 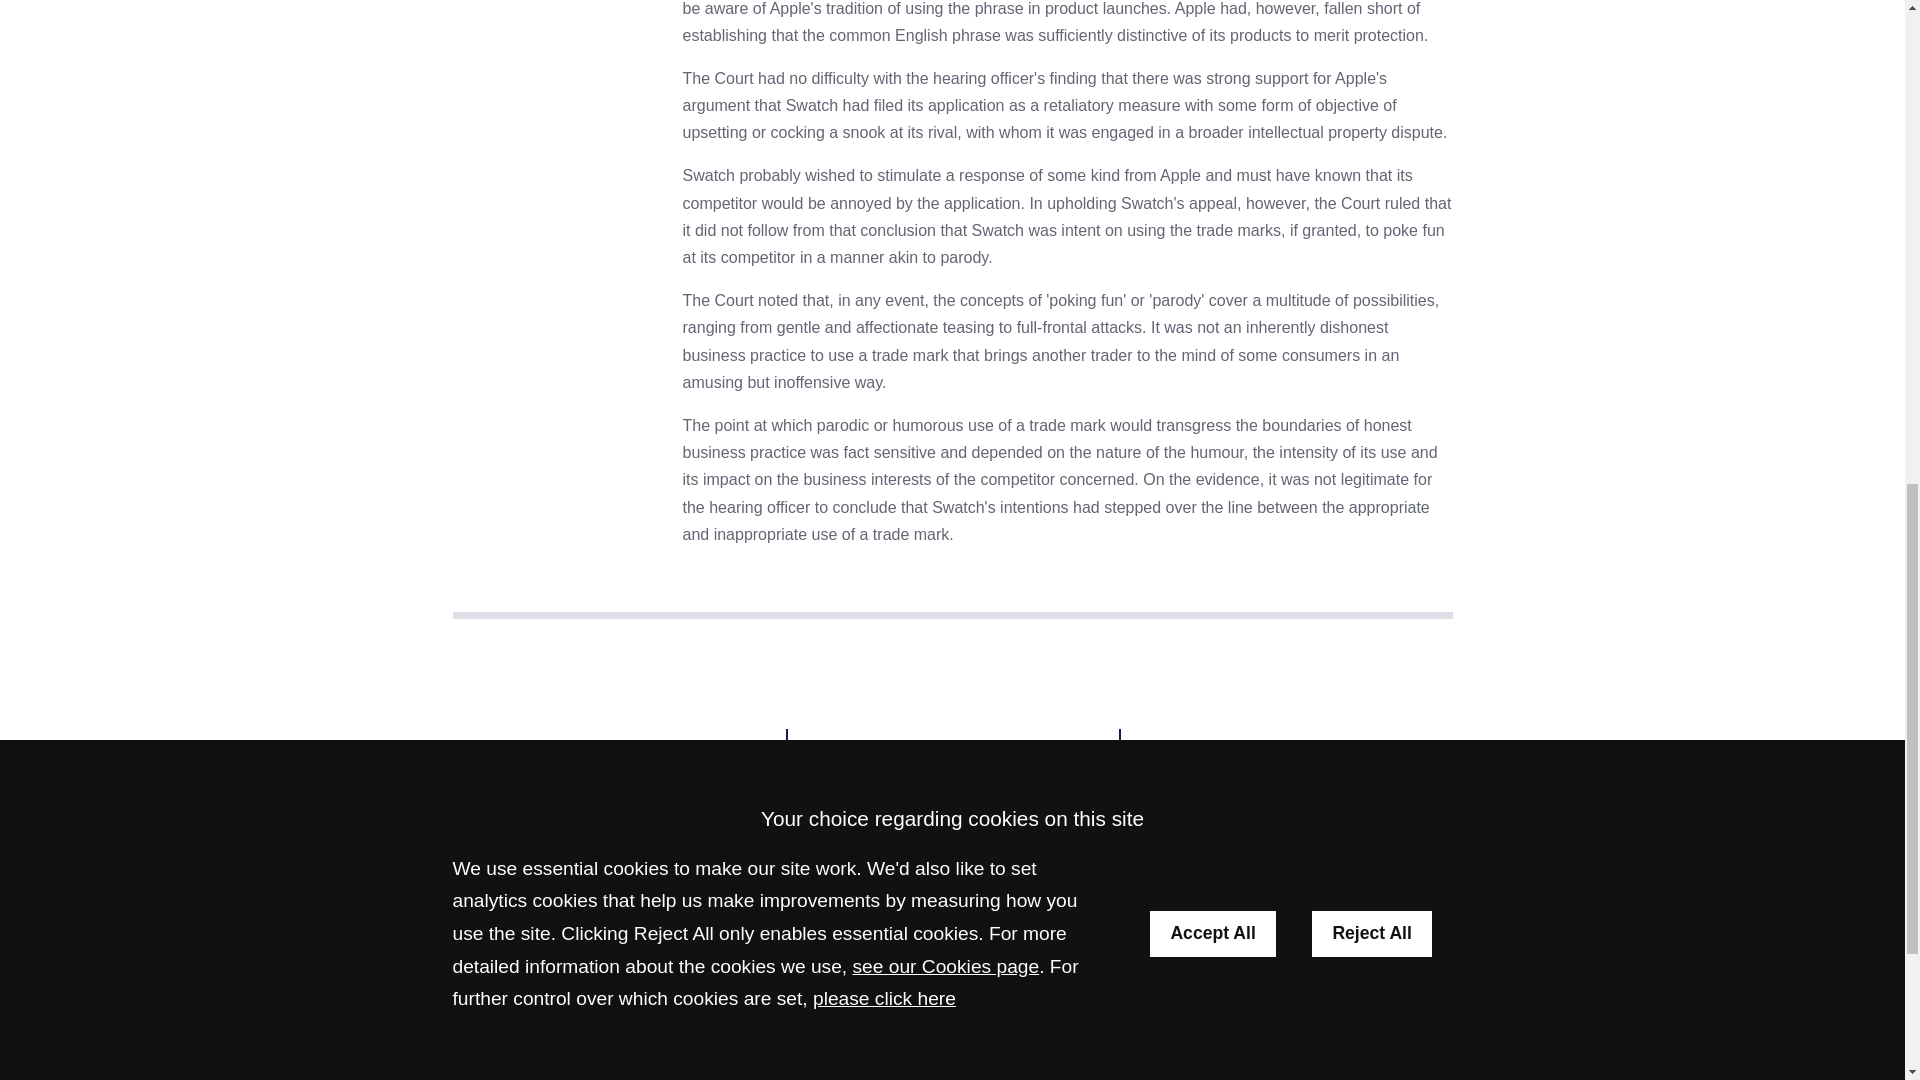 What do you see at coordinates (1286, 748) in the screenshot?
I see `Get a conveyancing quote` at bounding box center [1286, 748].